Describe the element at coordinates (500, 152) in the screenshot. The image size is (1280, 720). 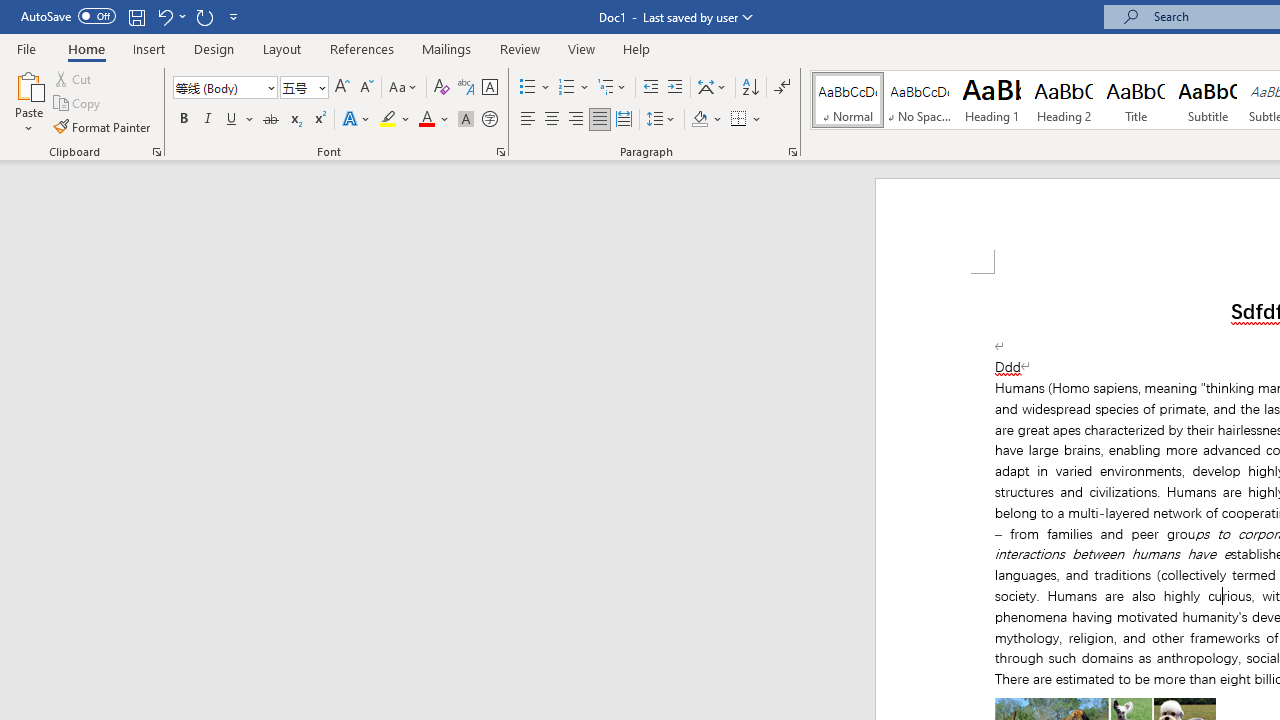
I see `Font...` at that location.